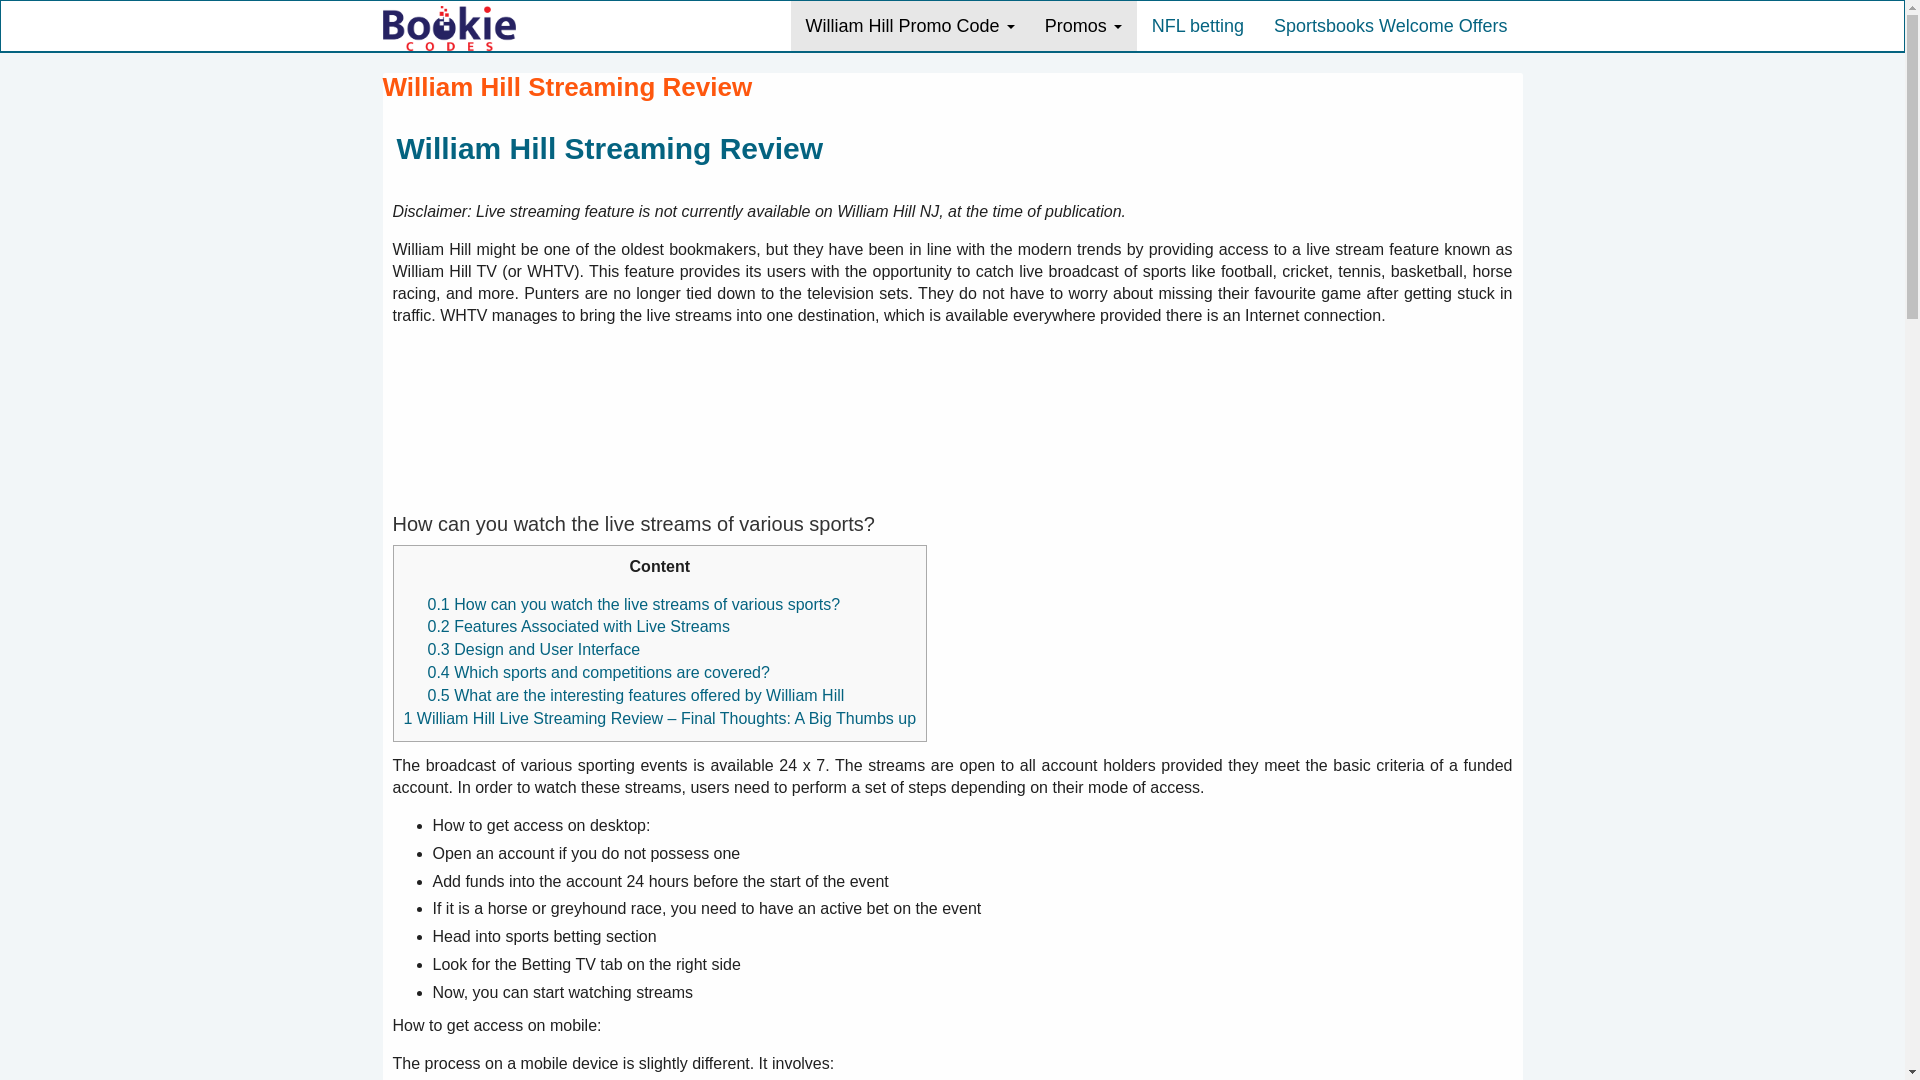  I want to click on Promos, so click(1082, 26).